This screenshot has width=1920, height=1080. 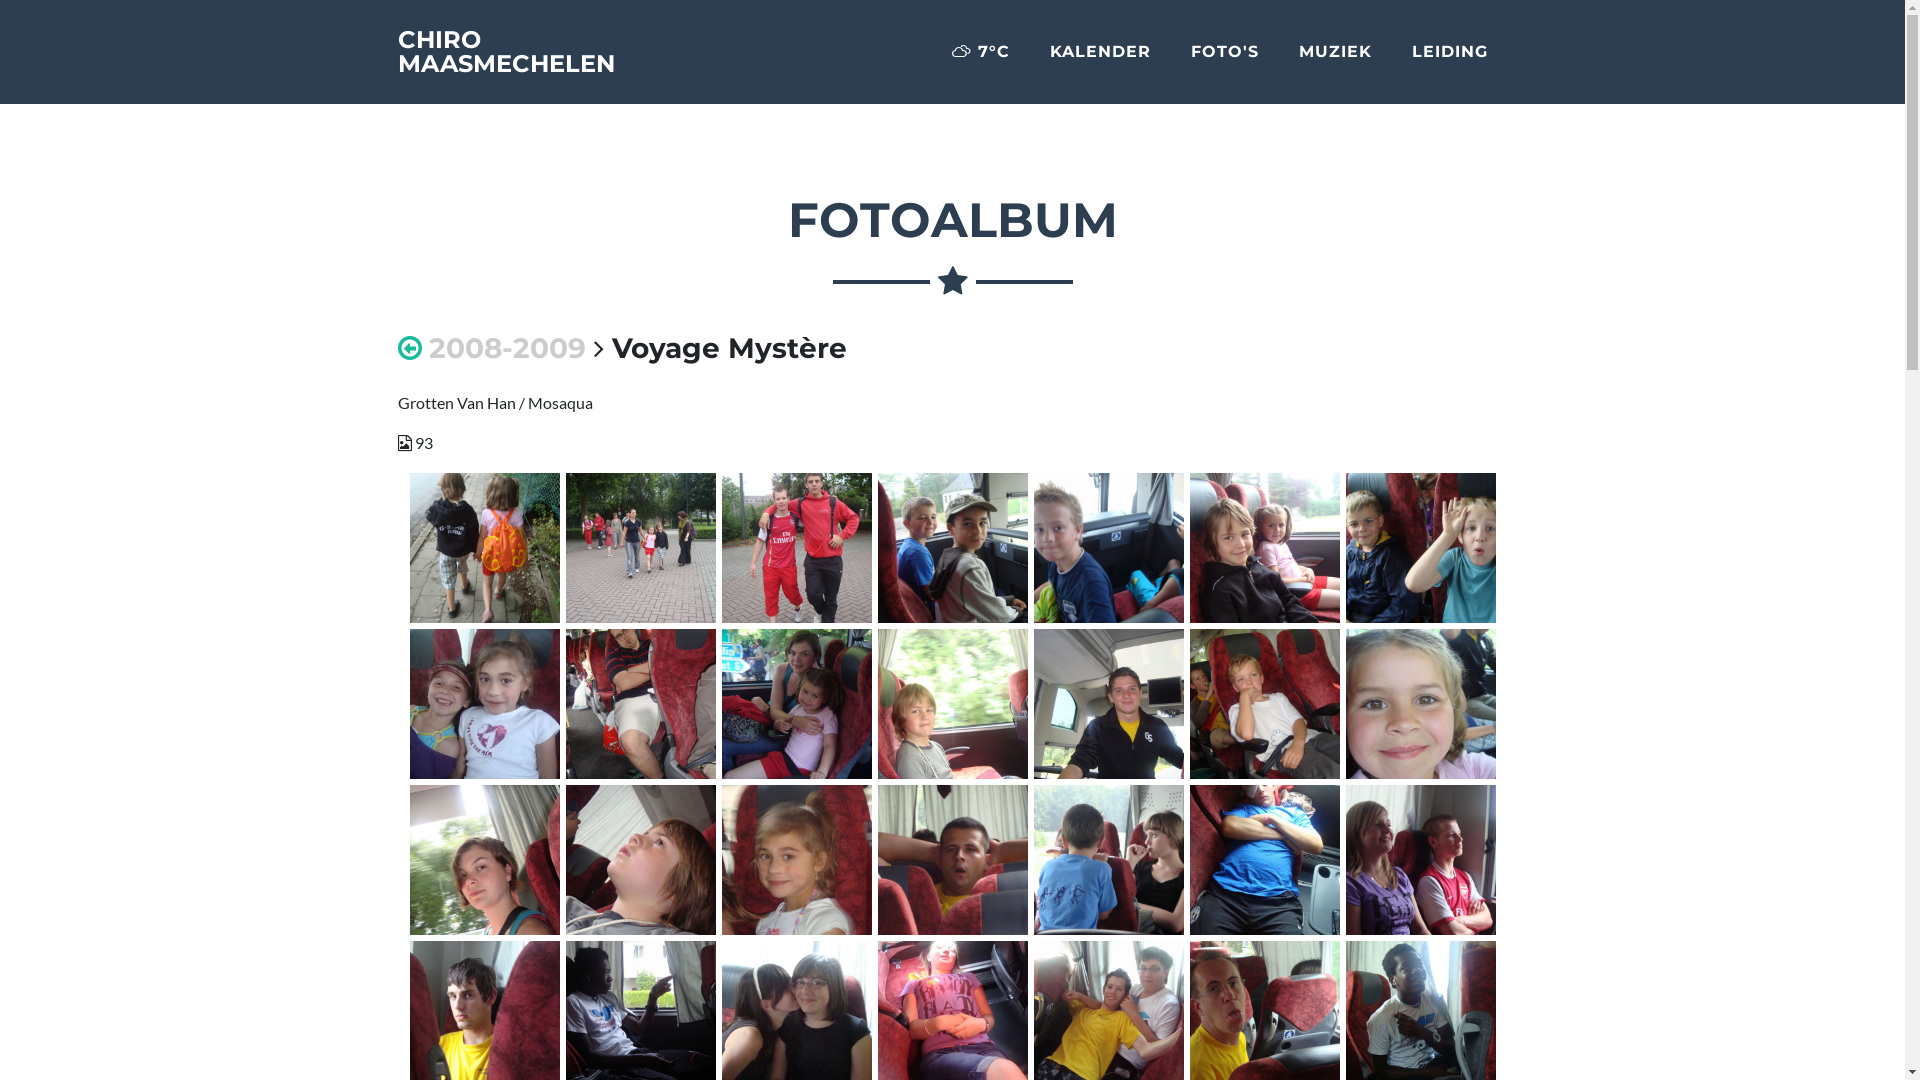 I want to click on FOTO'S, so click(x=1224, y=52).